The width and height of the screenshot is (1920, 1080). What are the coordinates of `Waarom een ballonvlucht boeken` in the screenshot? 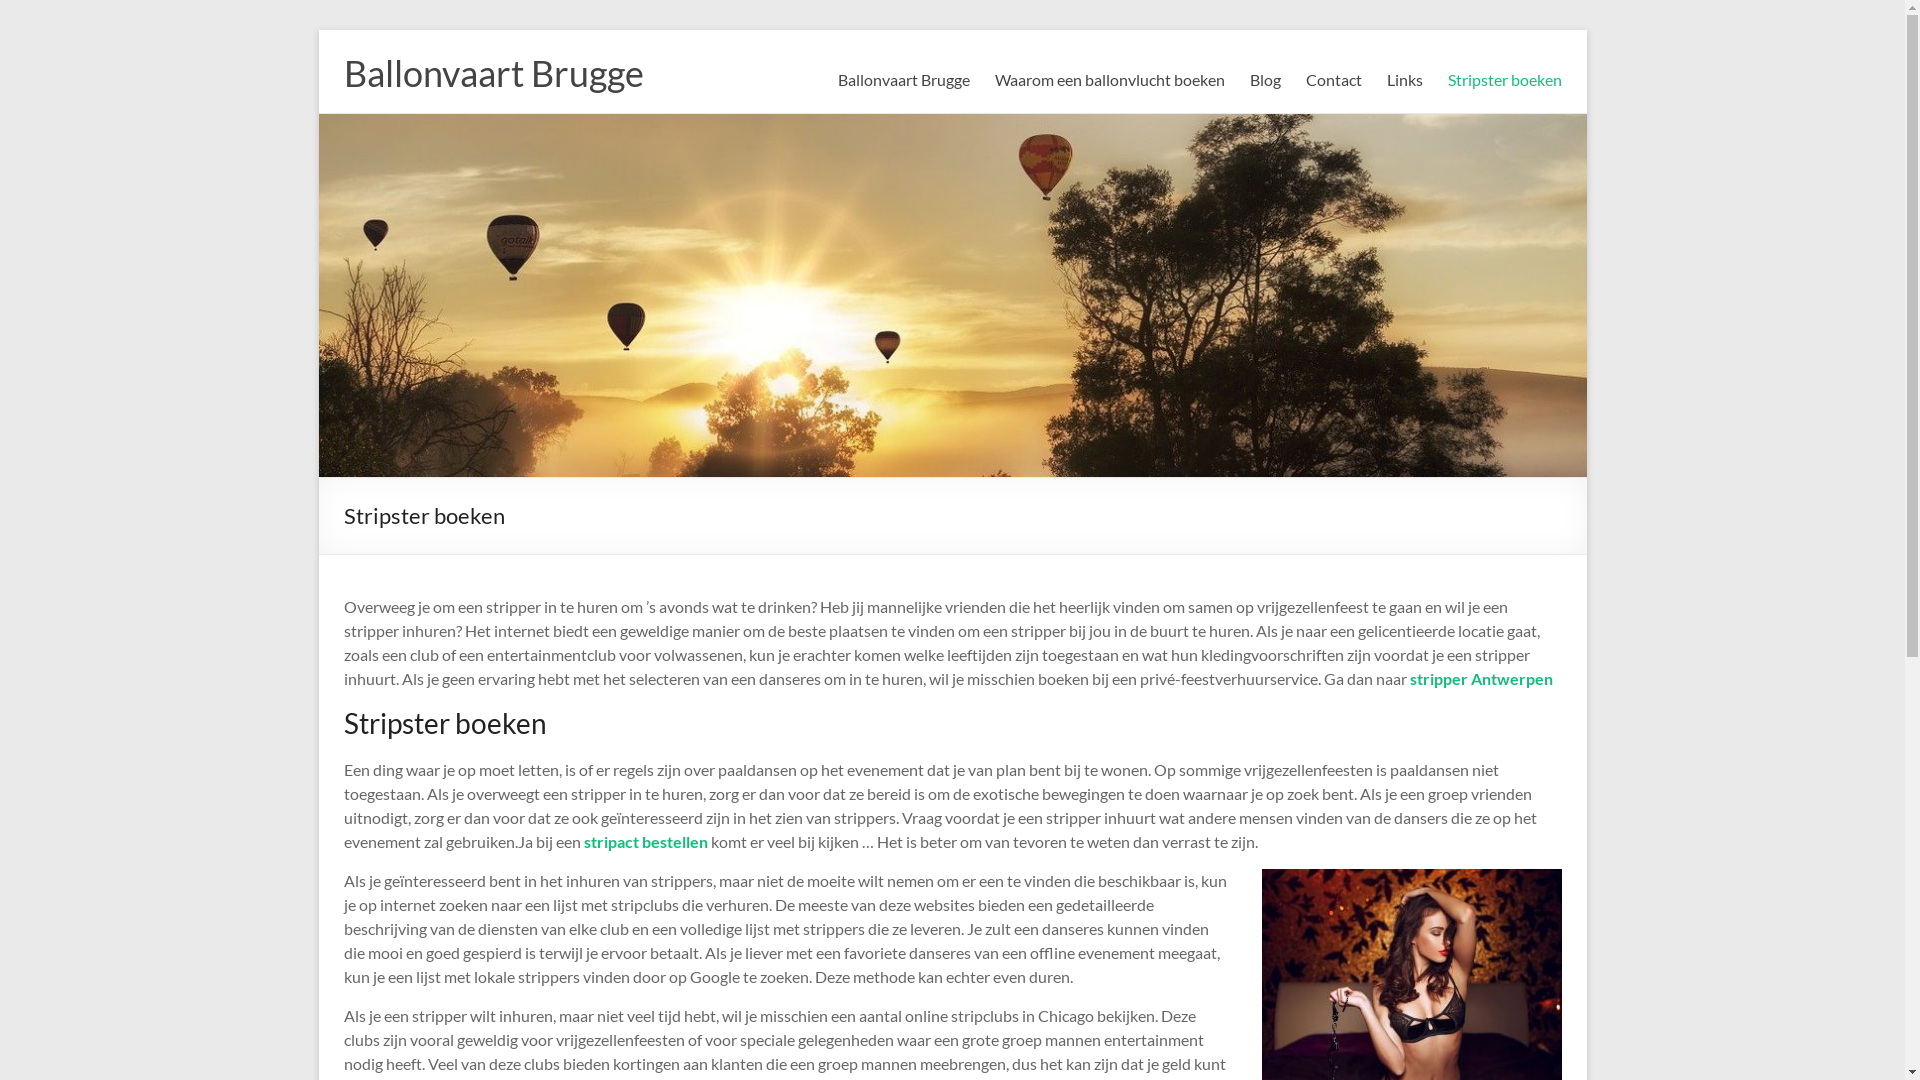 It's located at (1109, 80).